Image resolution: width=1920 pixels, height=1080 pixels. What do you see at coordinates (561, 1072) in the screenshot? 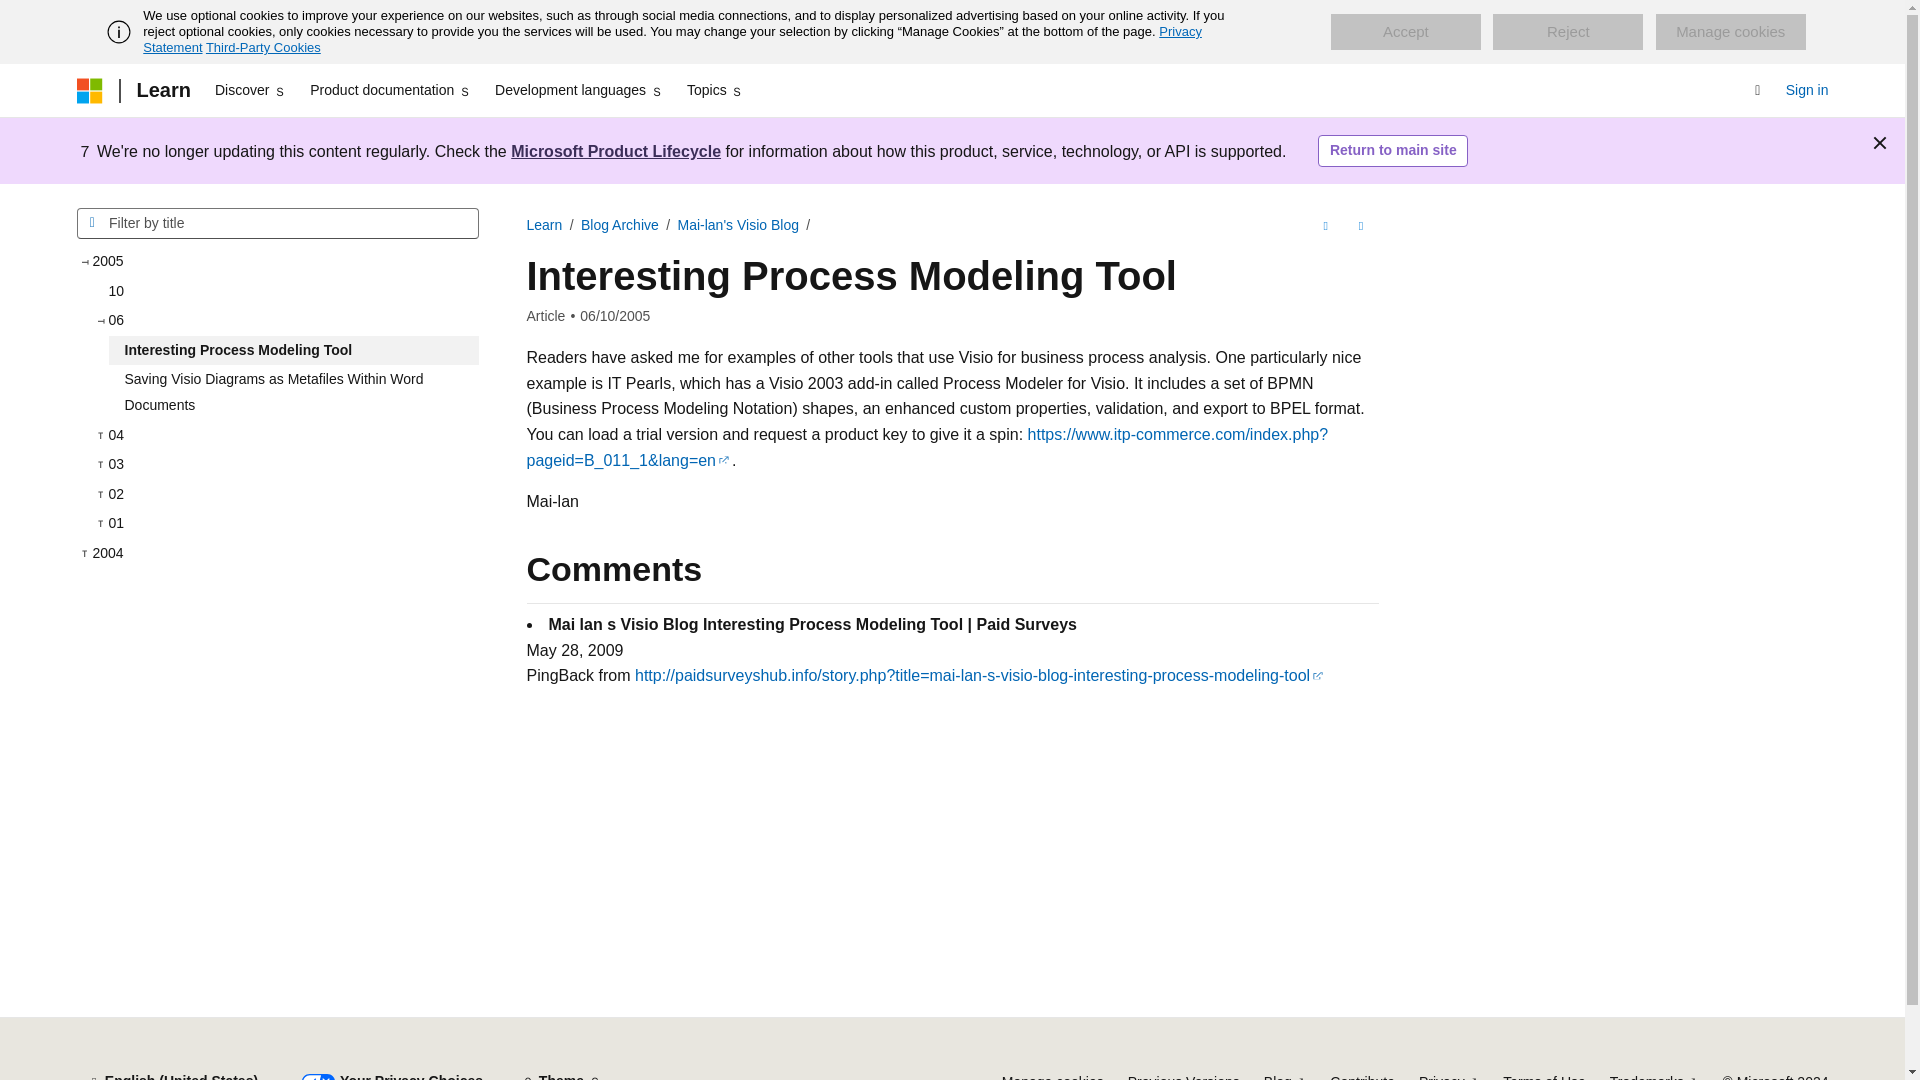
I see `Theme` at bounding box center [561, 1072].